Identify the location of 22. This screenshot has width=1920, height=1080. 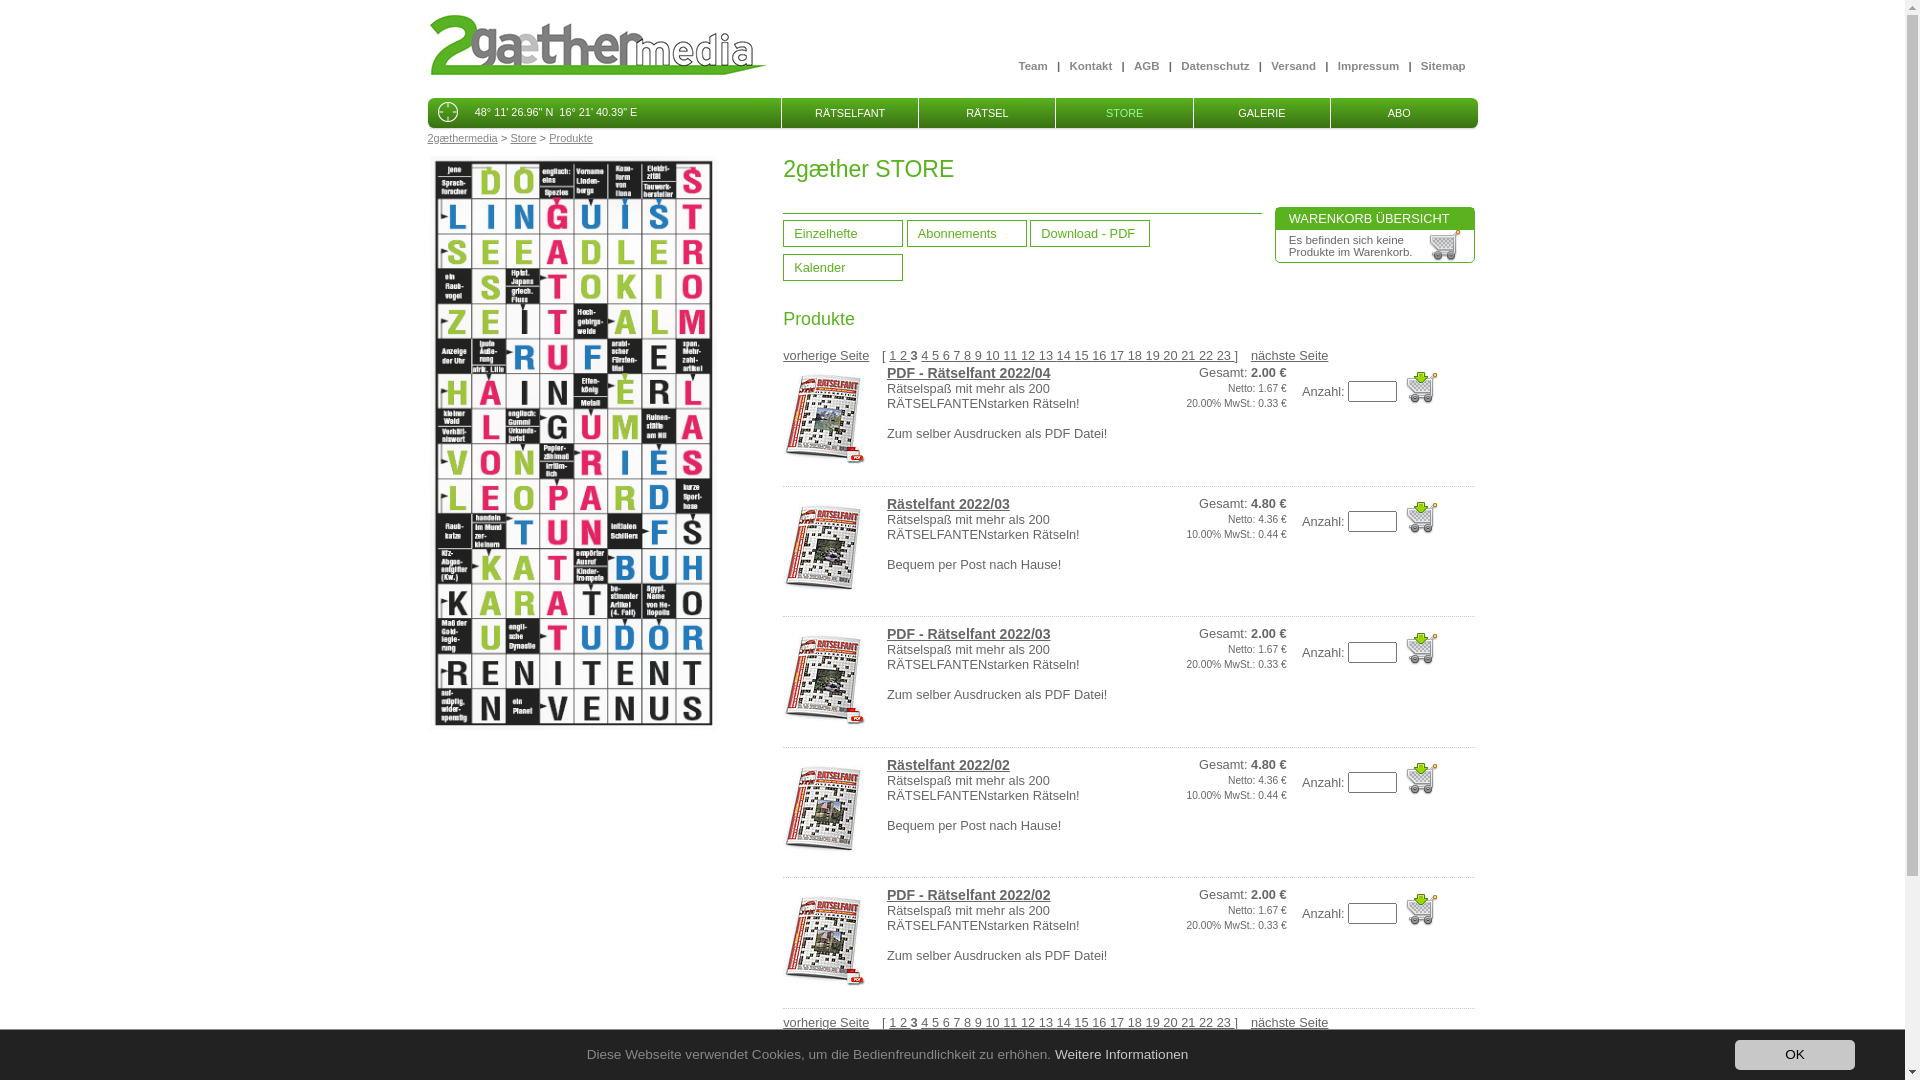
(1208, 1022).